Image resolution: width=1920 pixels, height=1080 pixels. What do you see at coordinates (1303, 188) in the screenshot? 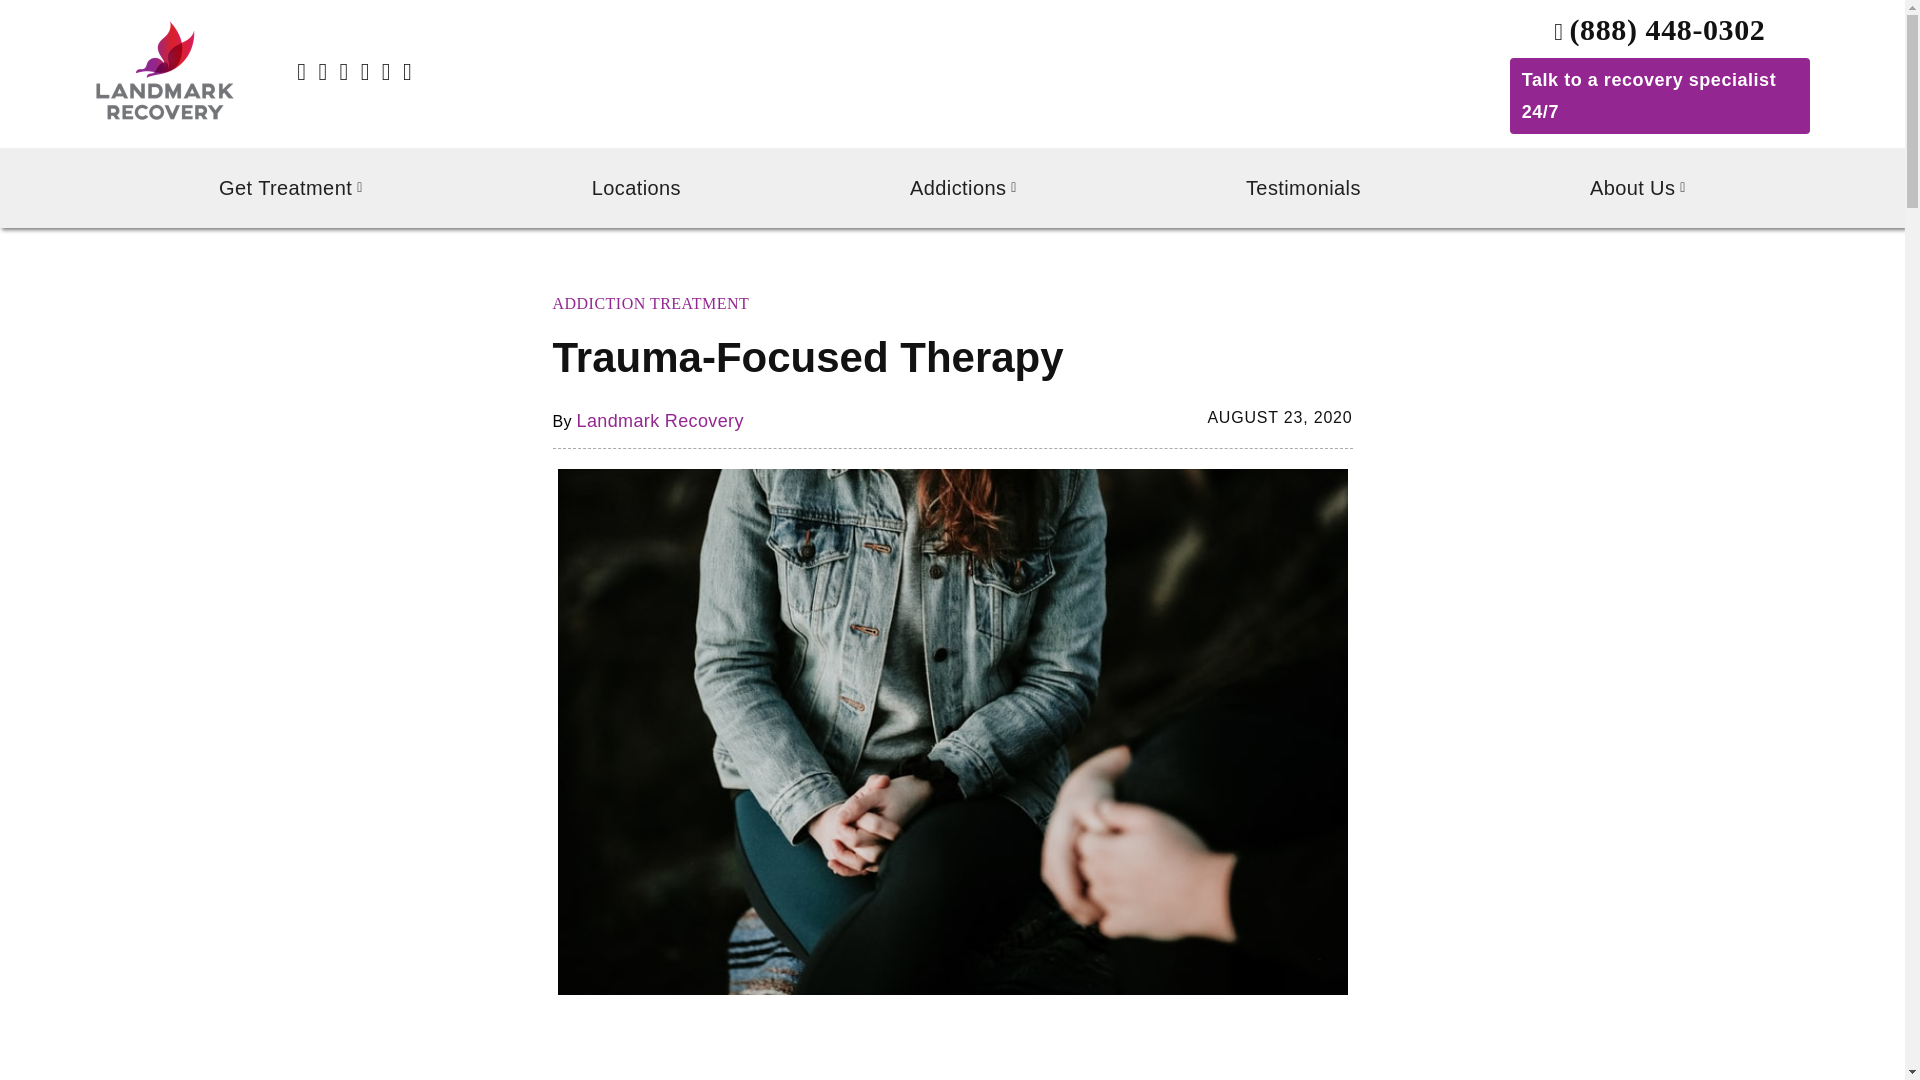
I see `Testimonials` at bounding box center [1303, 188].